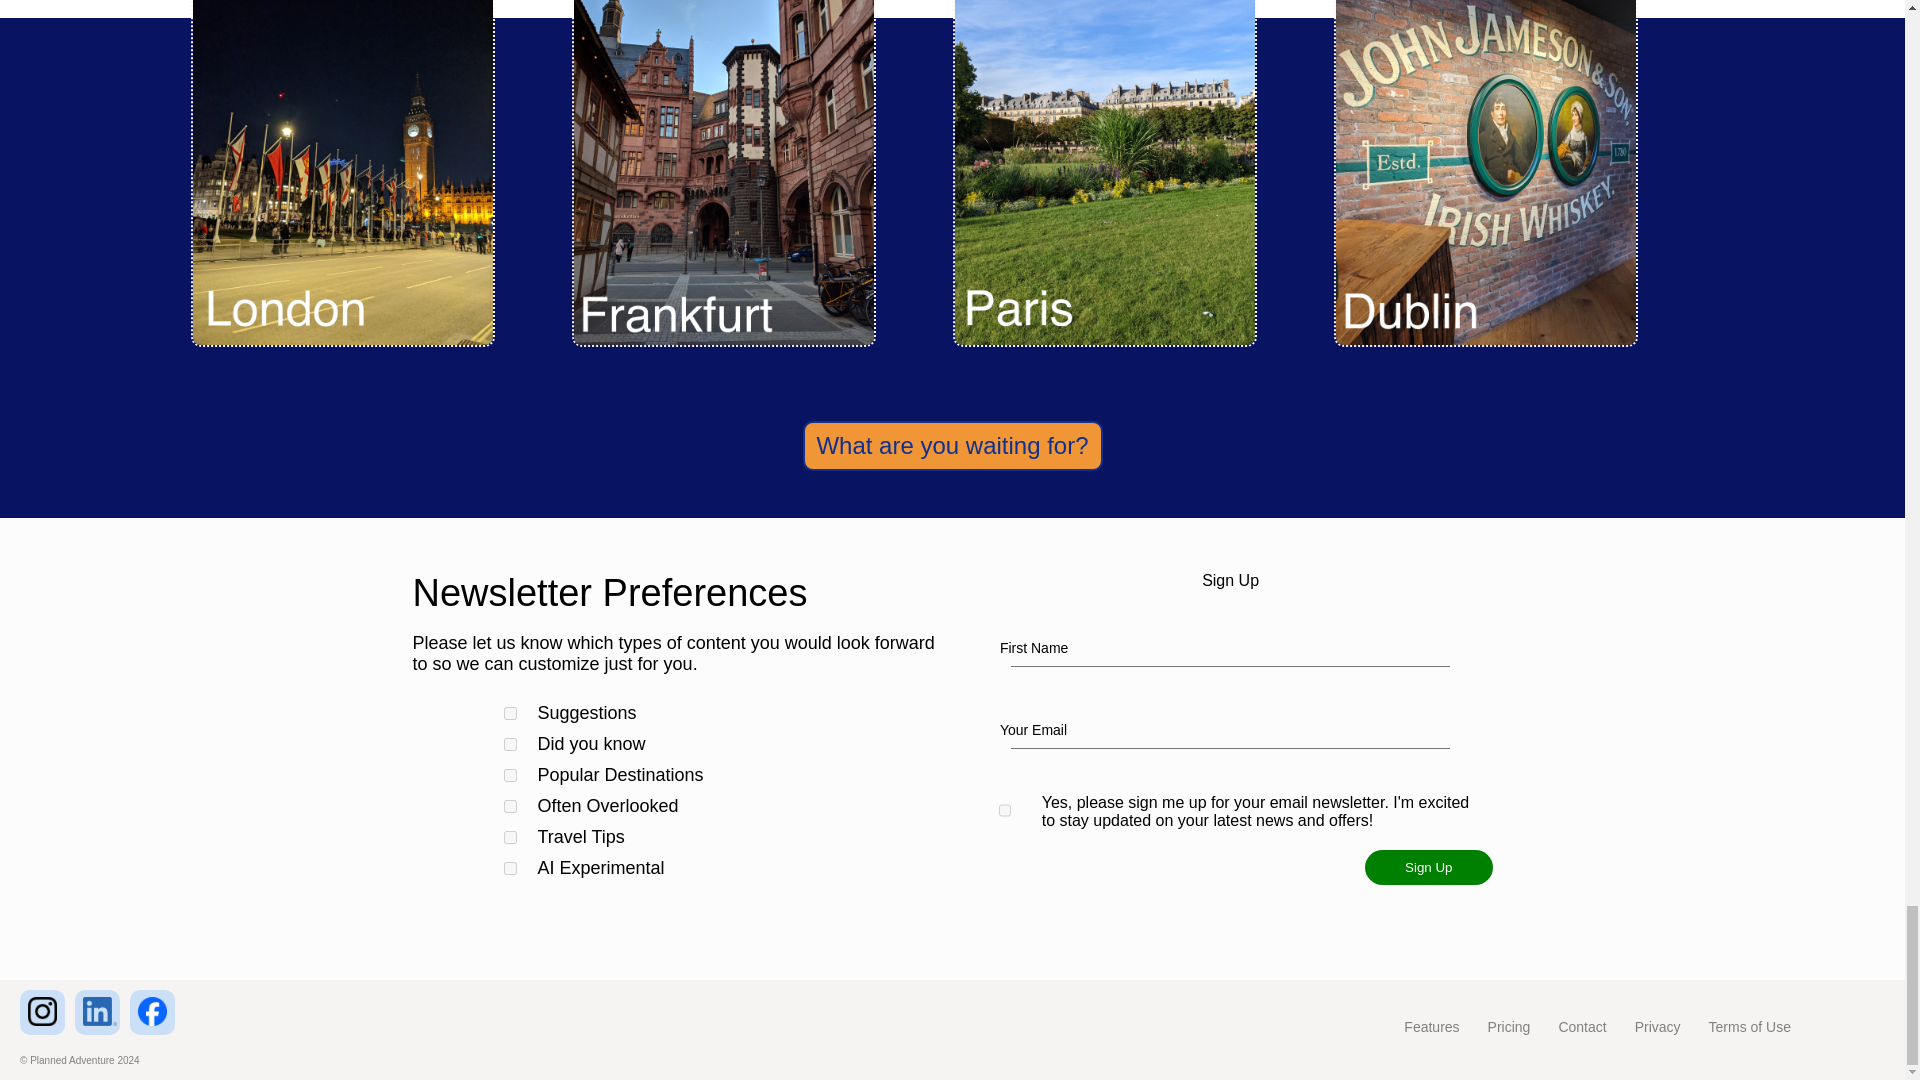  I want to click on Contact, so click(1581, 1026).